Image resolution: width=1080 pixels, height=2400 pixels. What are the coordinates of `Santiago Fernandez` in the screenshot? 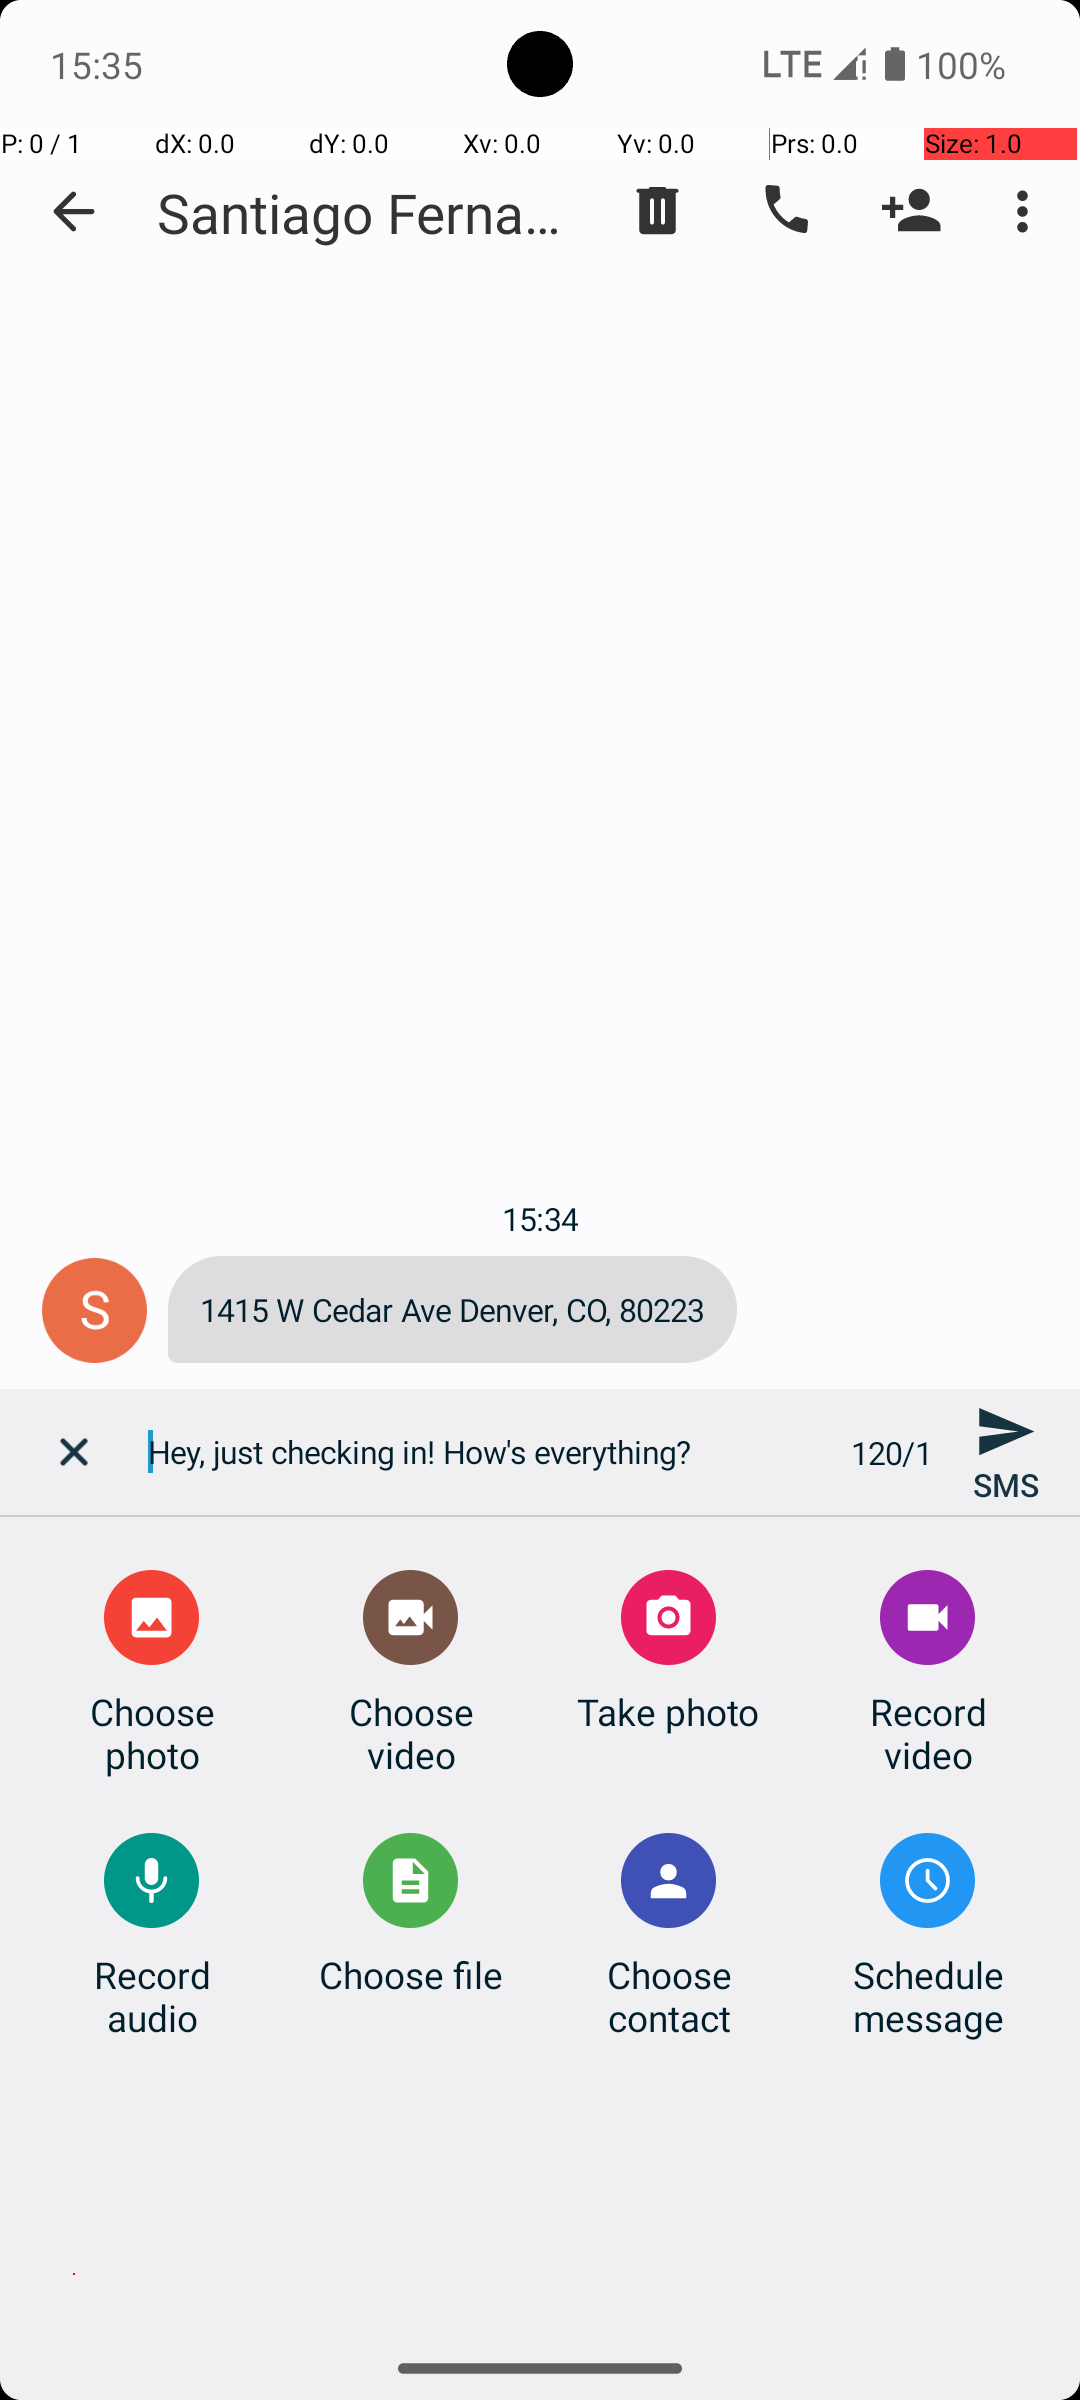 It's located at (370, 212).